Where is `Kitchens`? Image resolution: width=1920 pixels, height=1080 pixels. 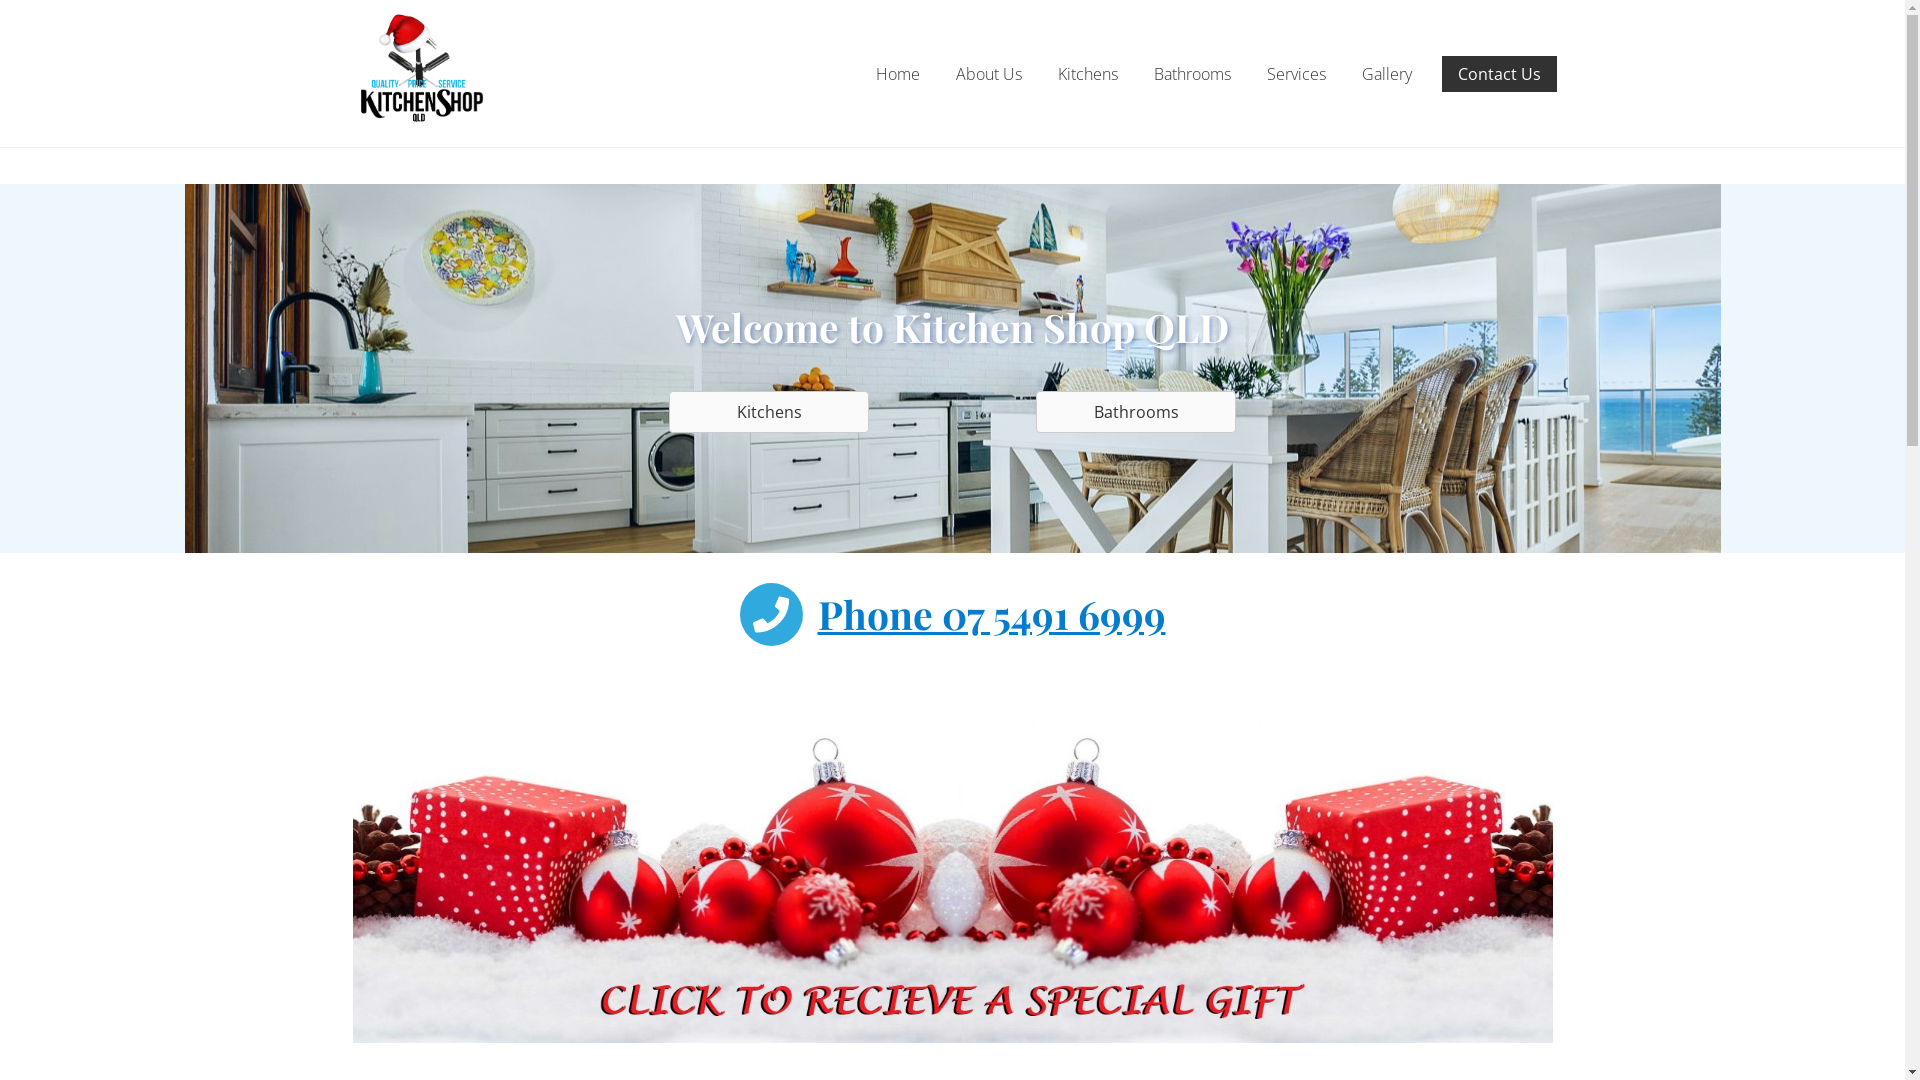 Kitchens is located at coordinates (769, 412).